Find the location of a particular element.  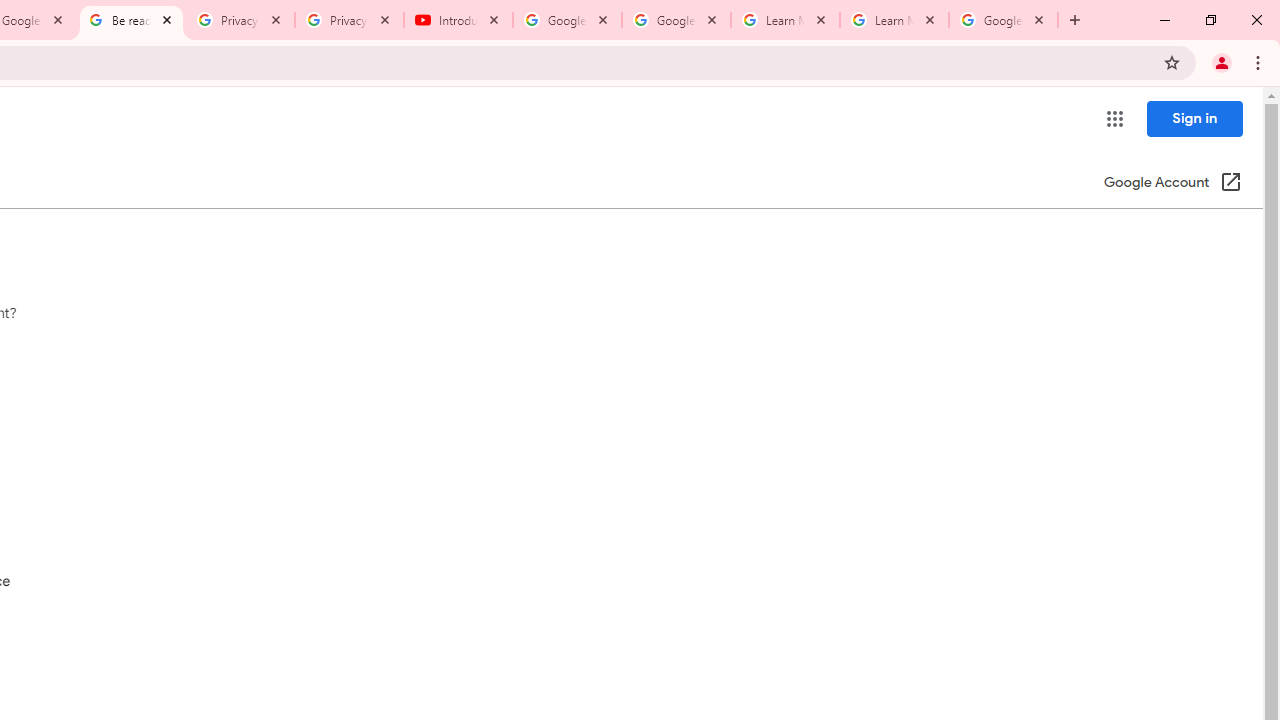

Google Account (Open in a new window) is located at coordinates (1172, 184).